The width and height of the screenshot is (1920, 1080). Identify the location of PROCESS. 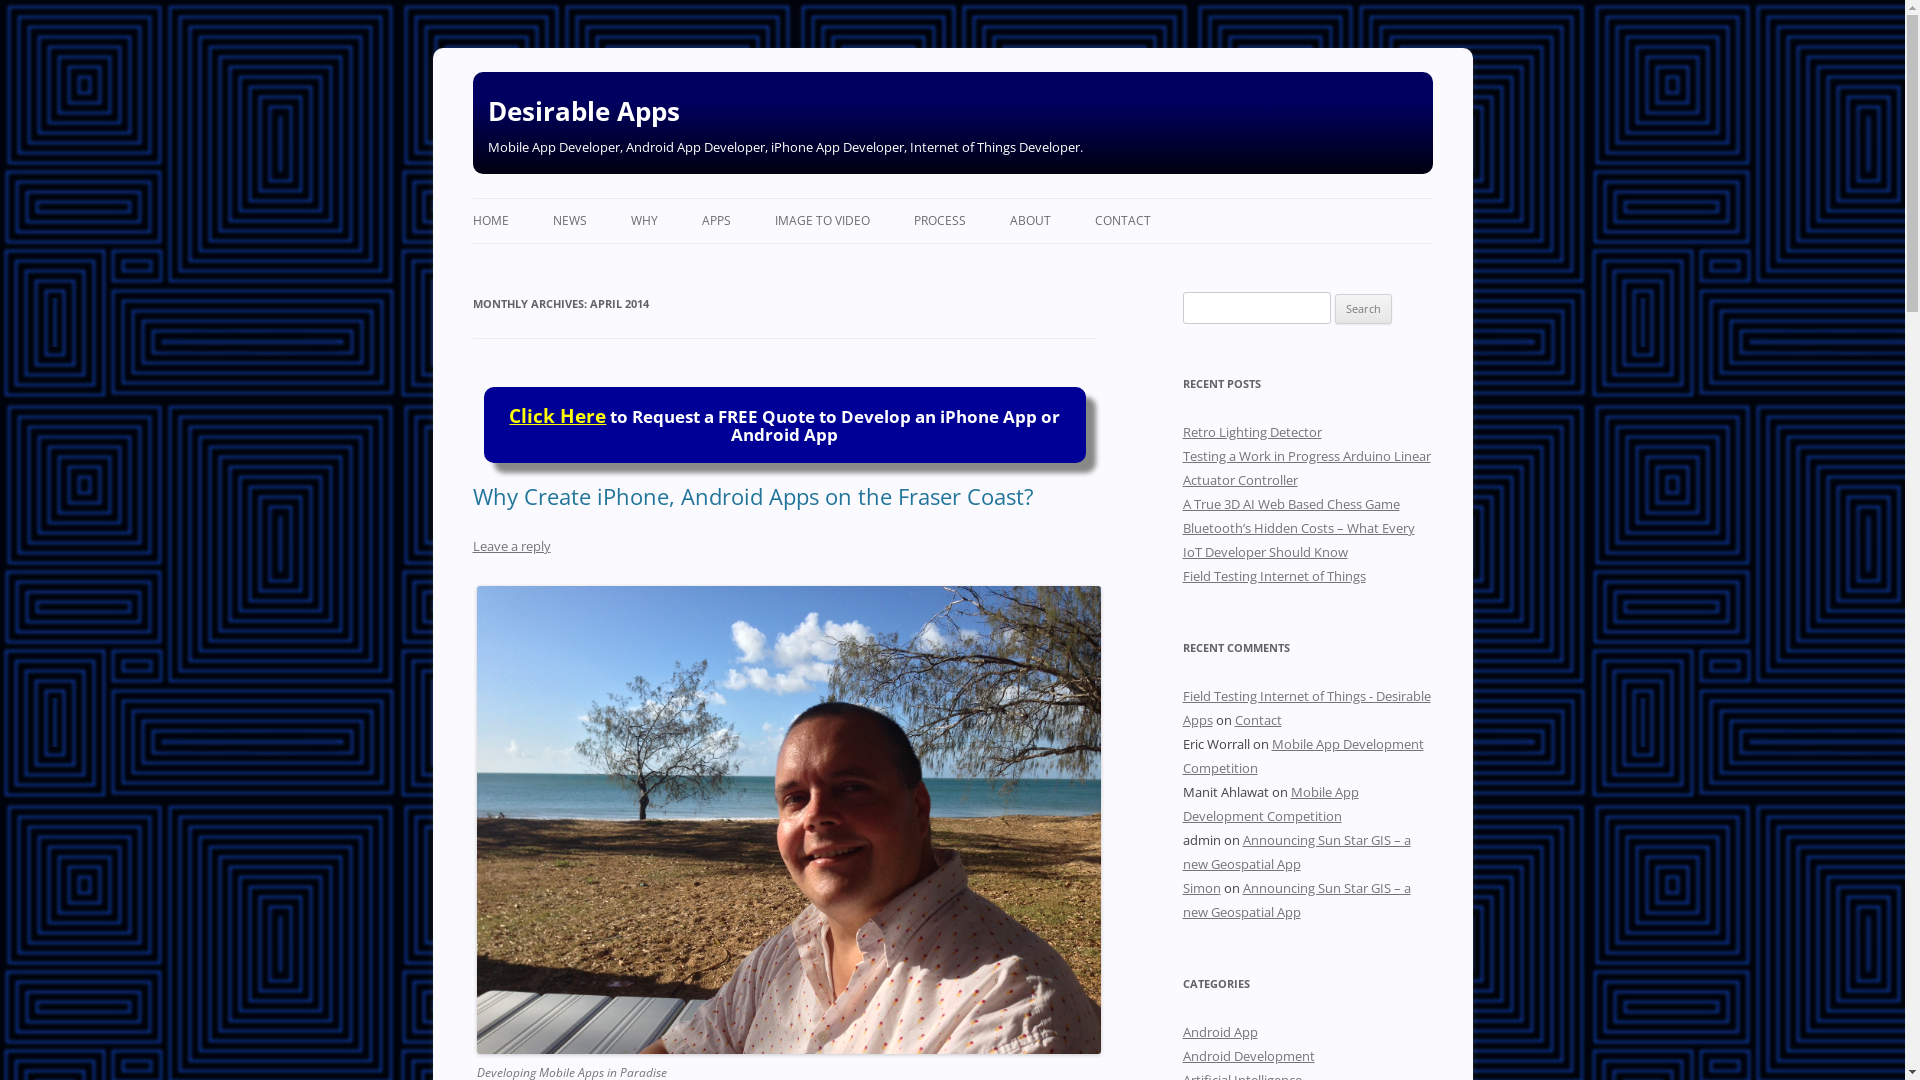
(940, 221).